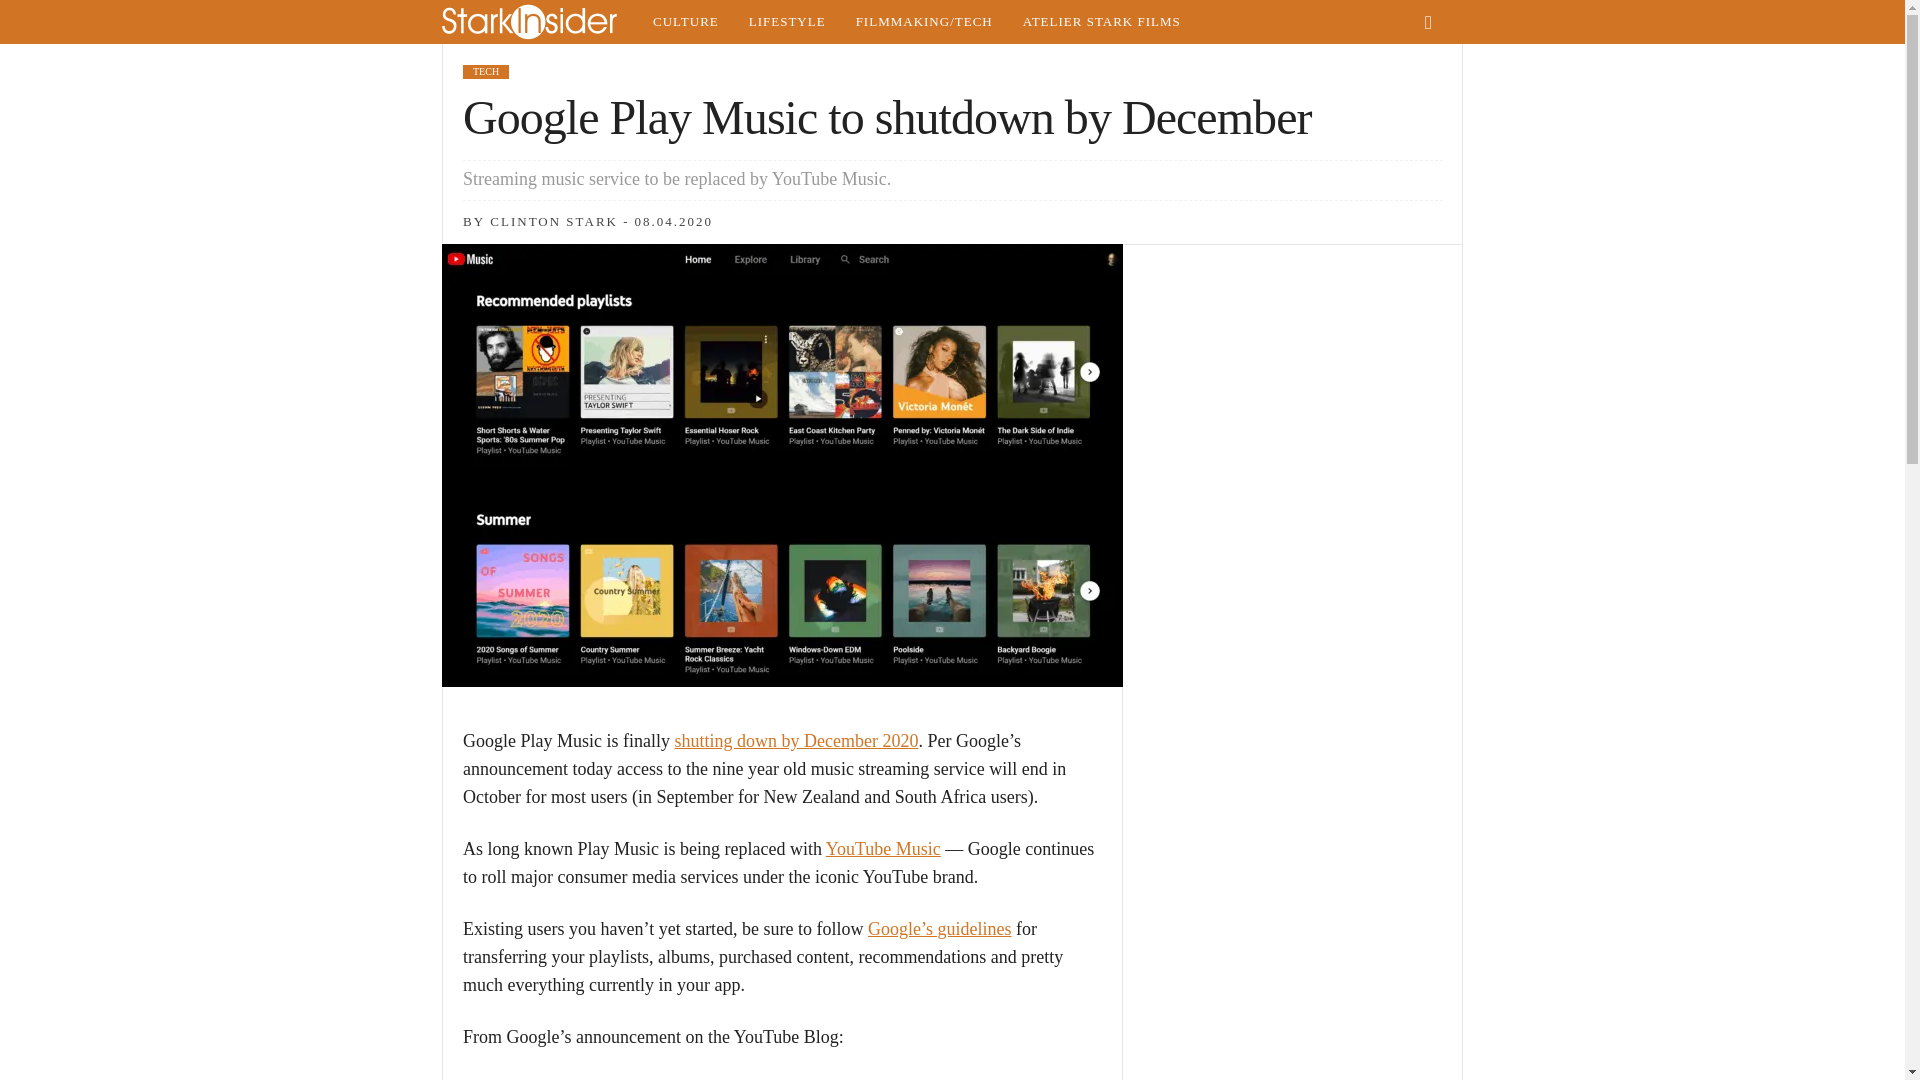  Describe the element at coordinates (685, 22) in the screenshot. I see `Indie film, music, arts in San Francisco and Silicon Valley` at that location.